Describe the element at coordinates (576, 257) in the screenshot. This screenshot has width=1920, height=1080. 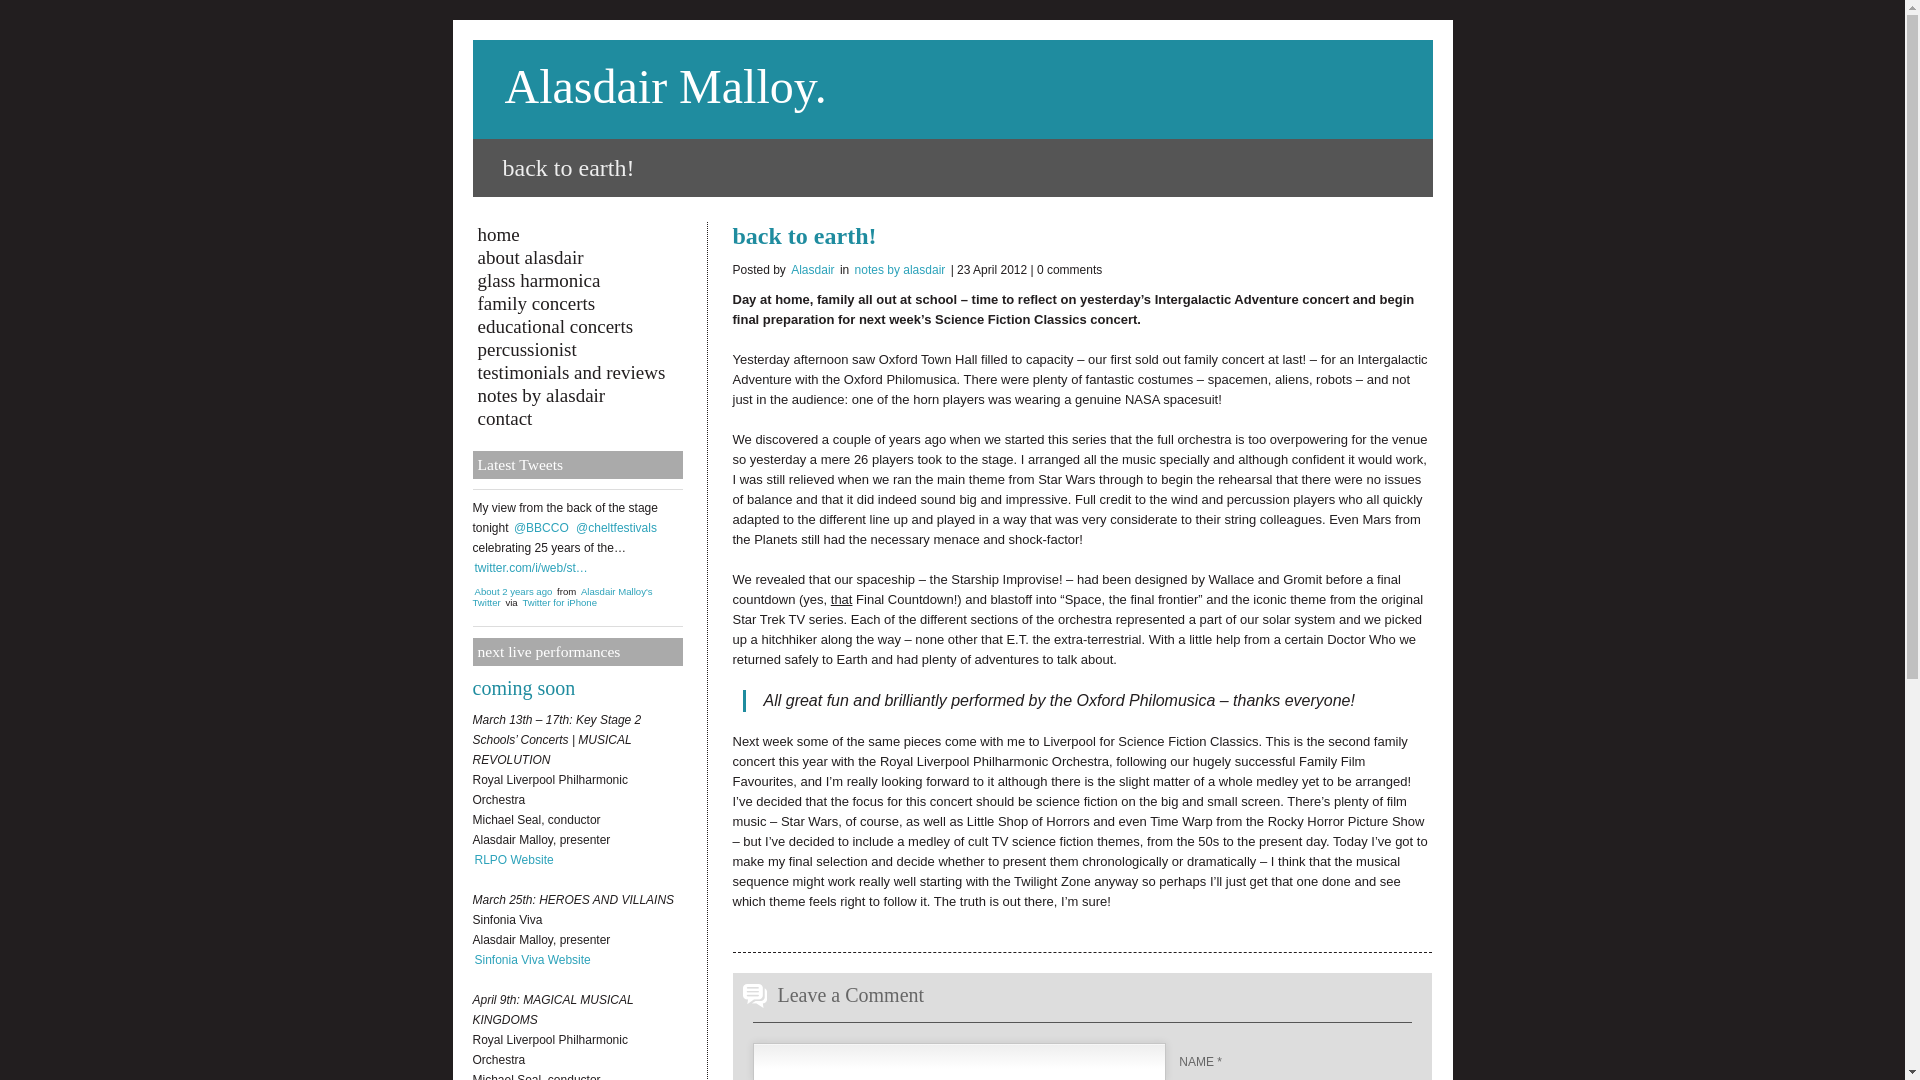
I see `about alasdair` at that location.